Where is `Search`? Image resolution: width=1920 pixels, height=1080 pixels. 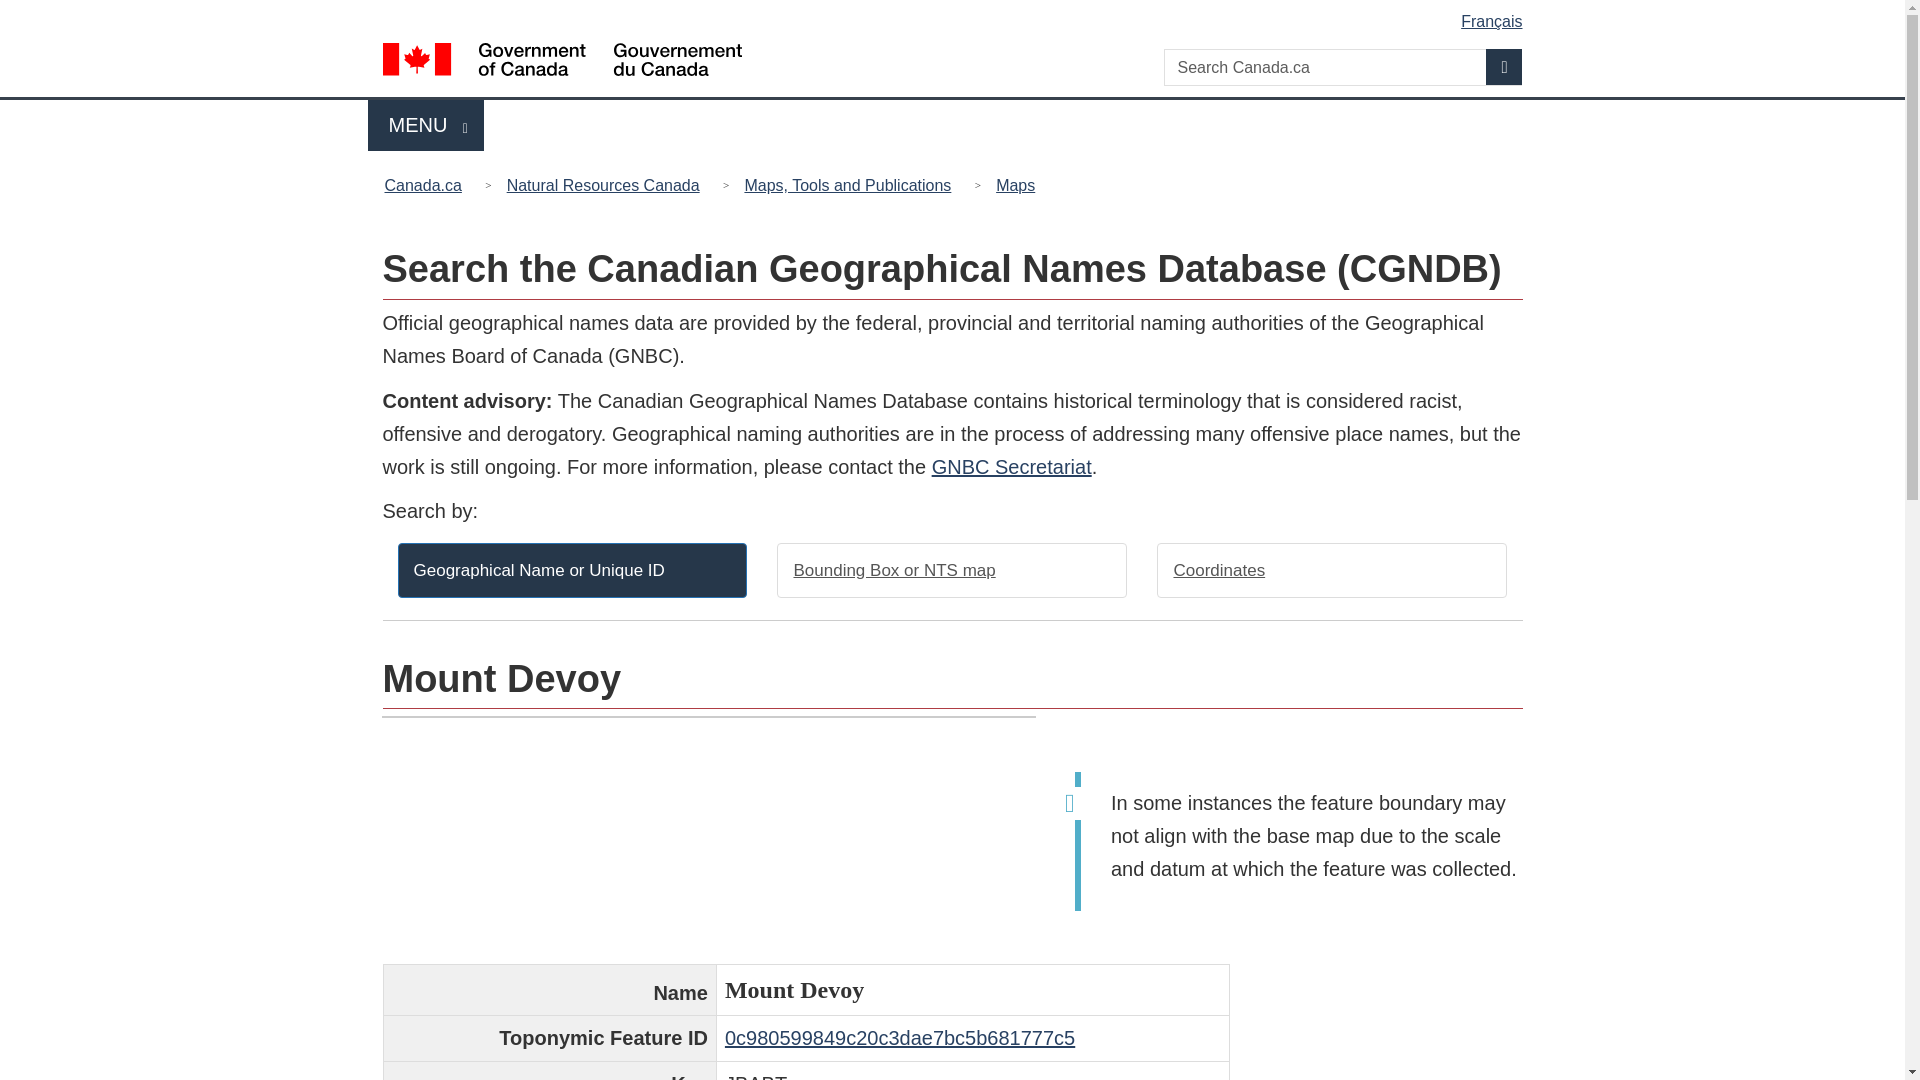 Search is located at coordinates (426, 126).